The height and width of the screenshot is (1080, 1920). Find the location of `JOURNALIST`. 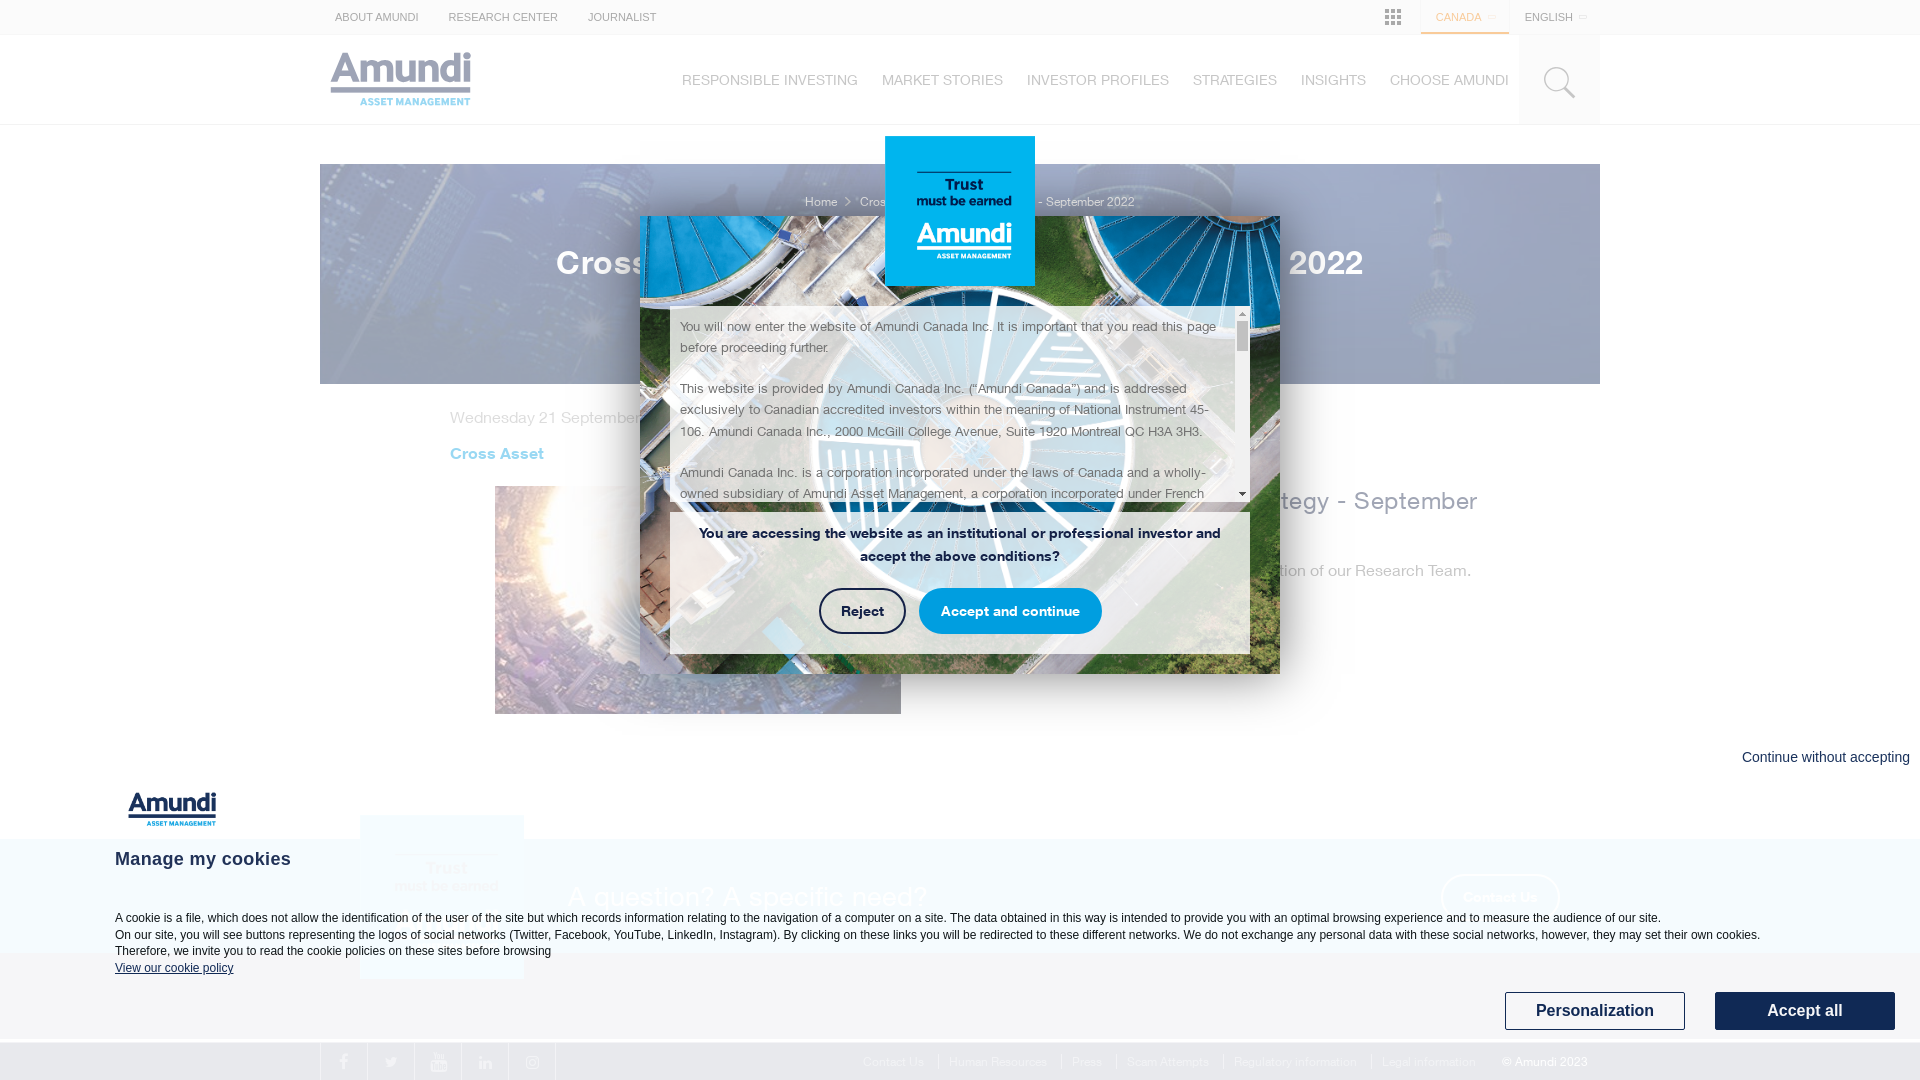

JOURNALIST is located at coordinates (622, 17).